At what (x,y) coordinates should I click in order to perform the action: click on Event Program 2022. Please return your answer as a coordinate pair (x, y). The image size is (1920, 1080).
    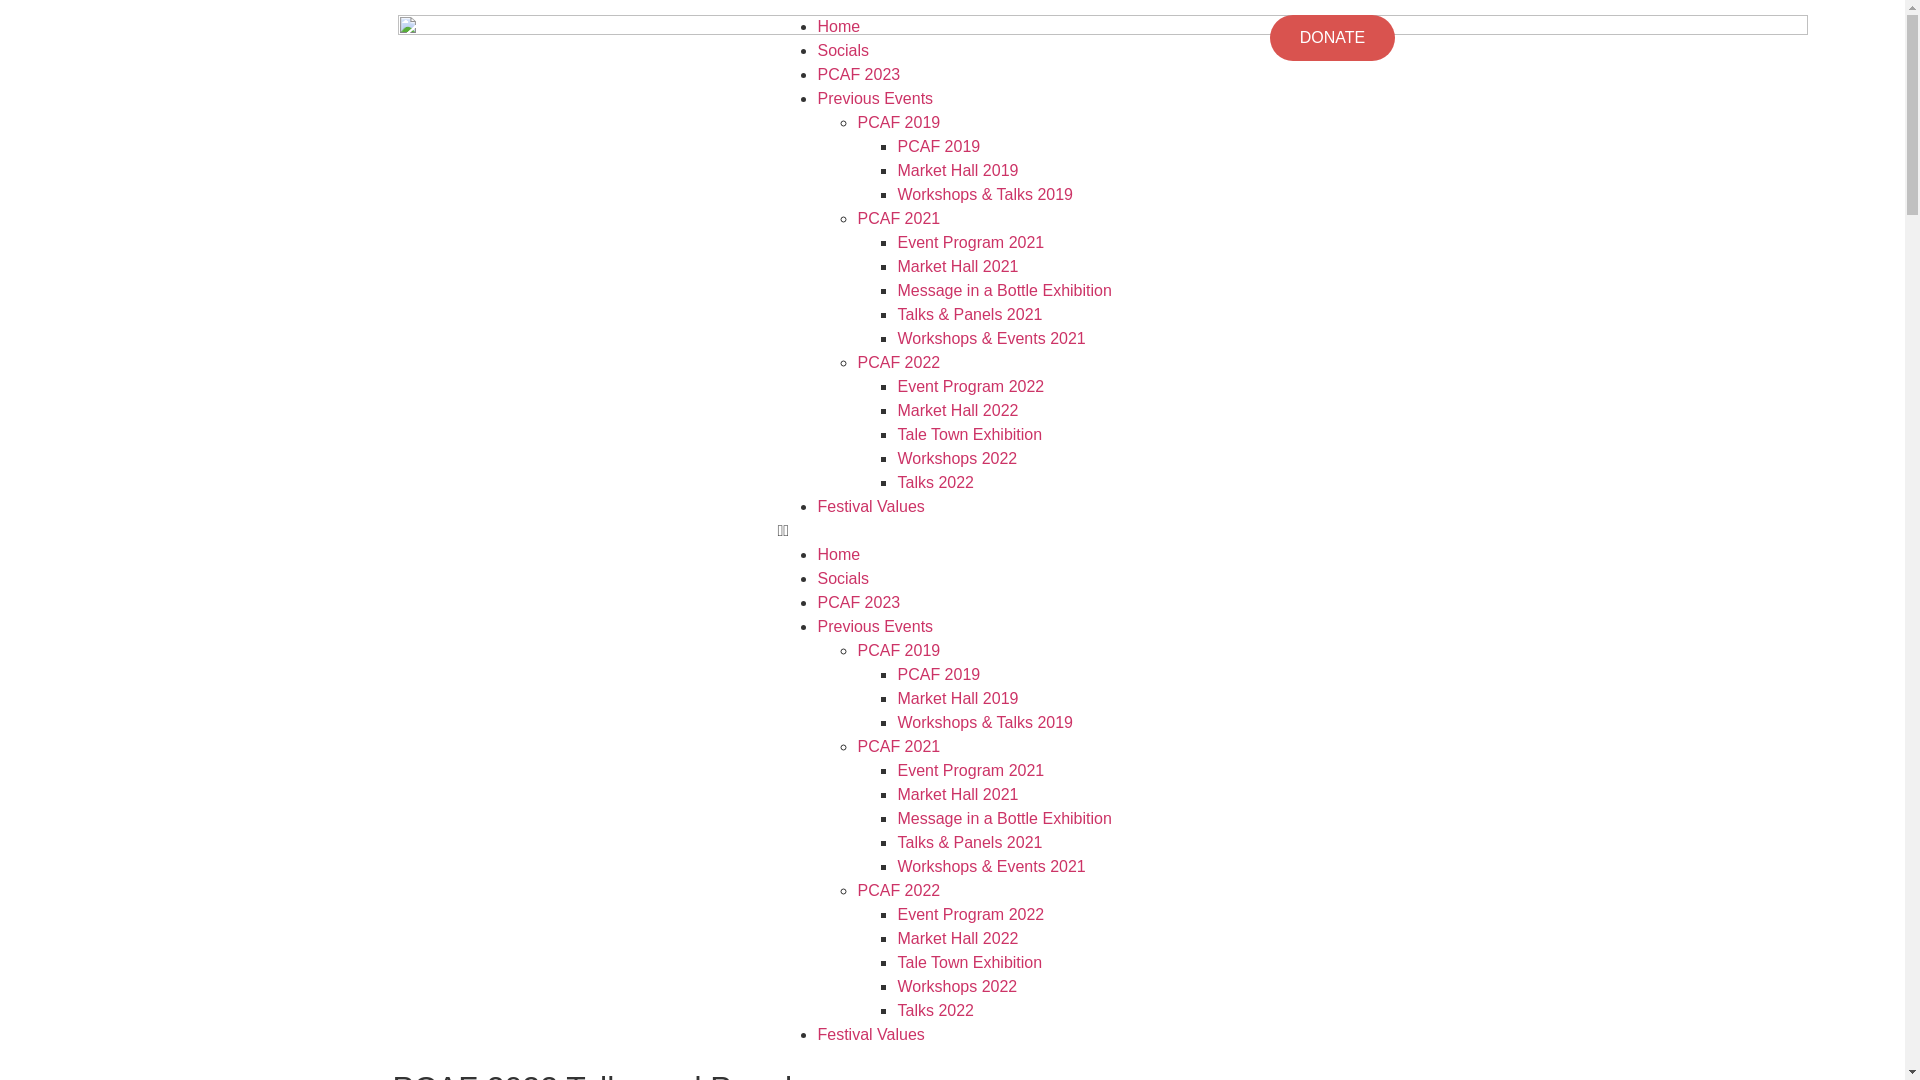
    Looking at the image, I should click on (970, 914).